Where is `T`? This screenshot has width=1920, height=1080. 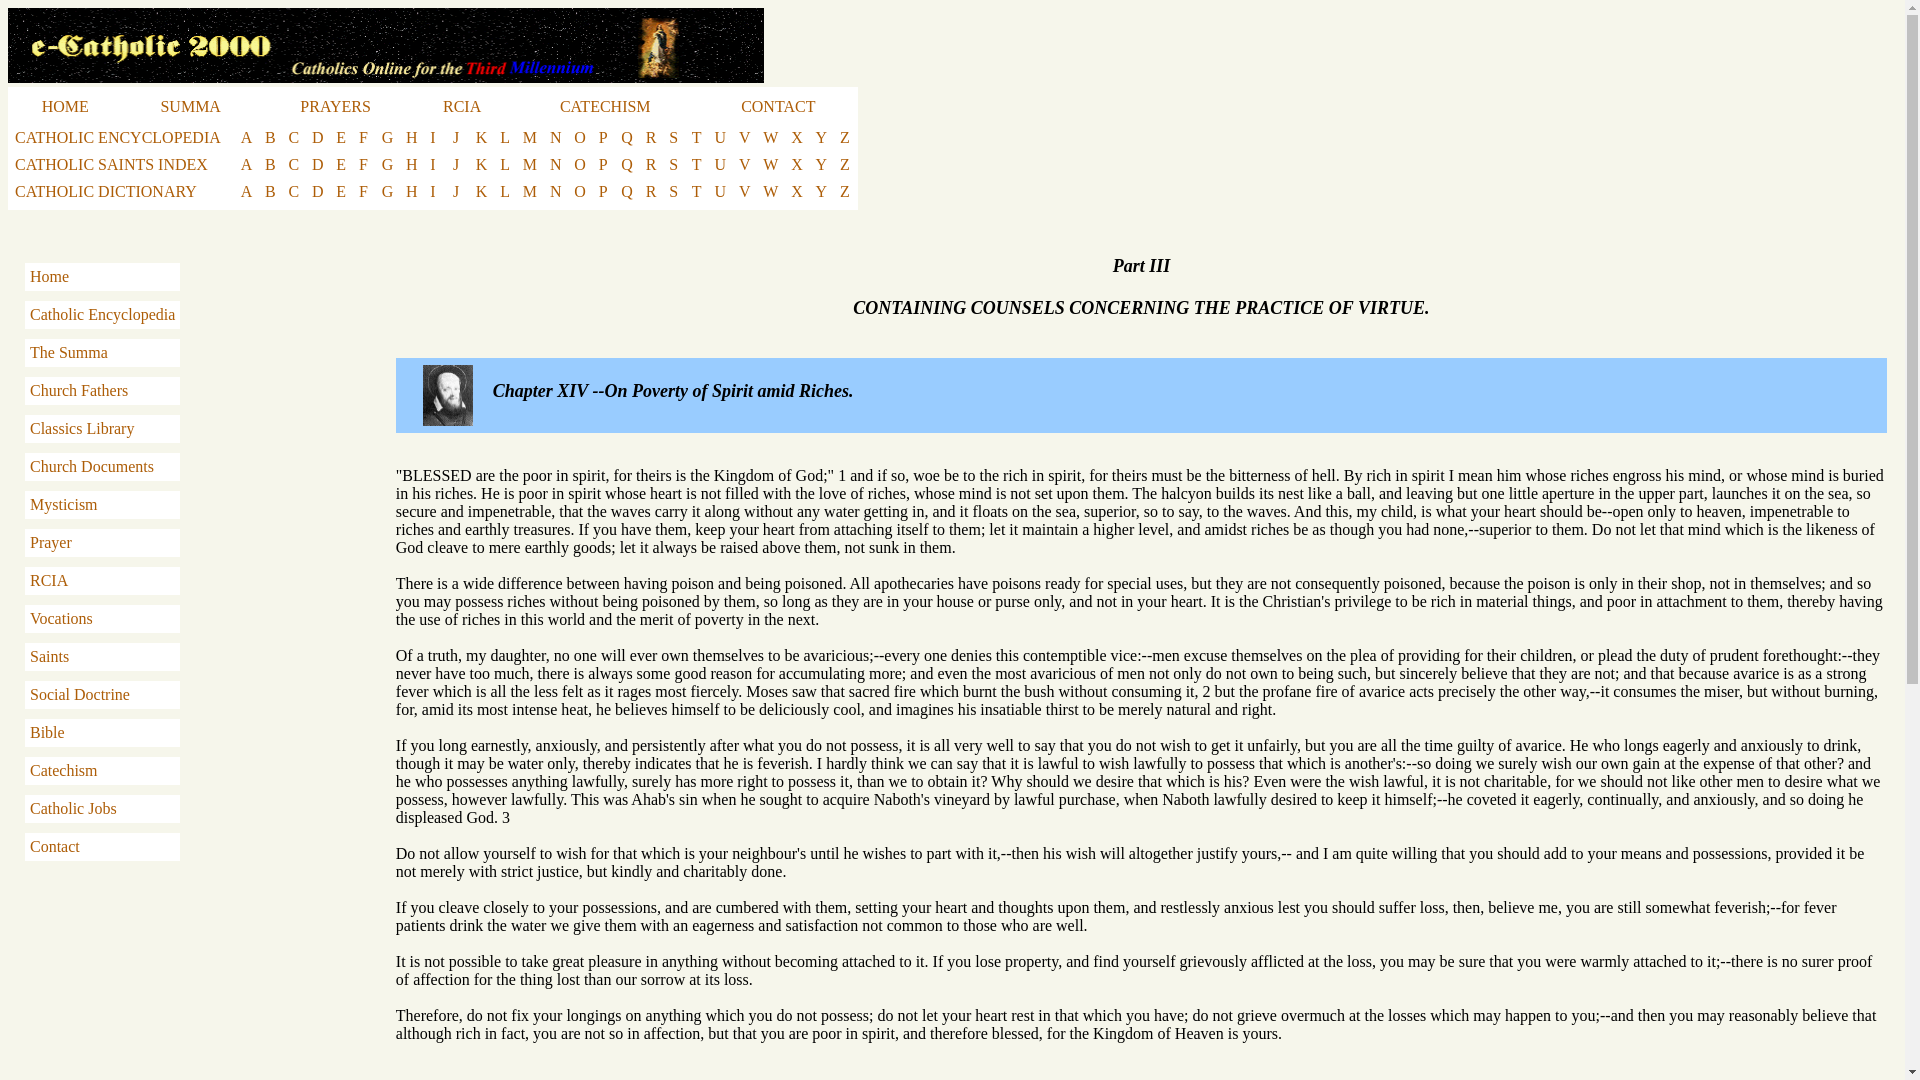 T is located at coordinates (696, 137).